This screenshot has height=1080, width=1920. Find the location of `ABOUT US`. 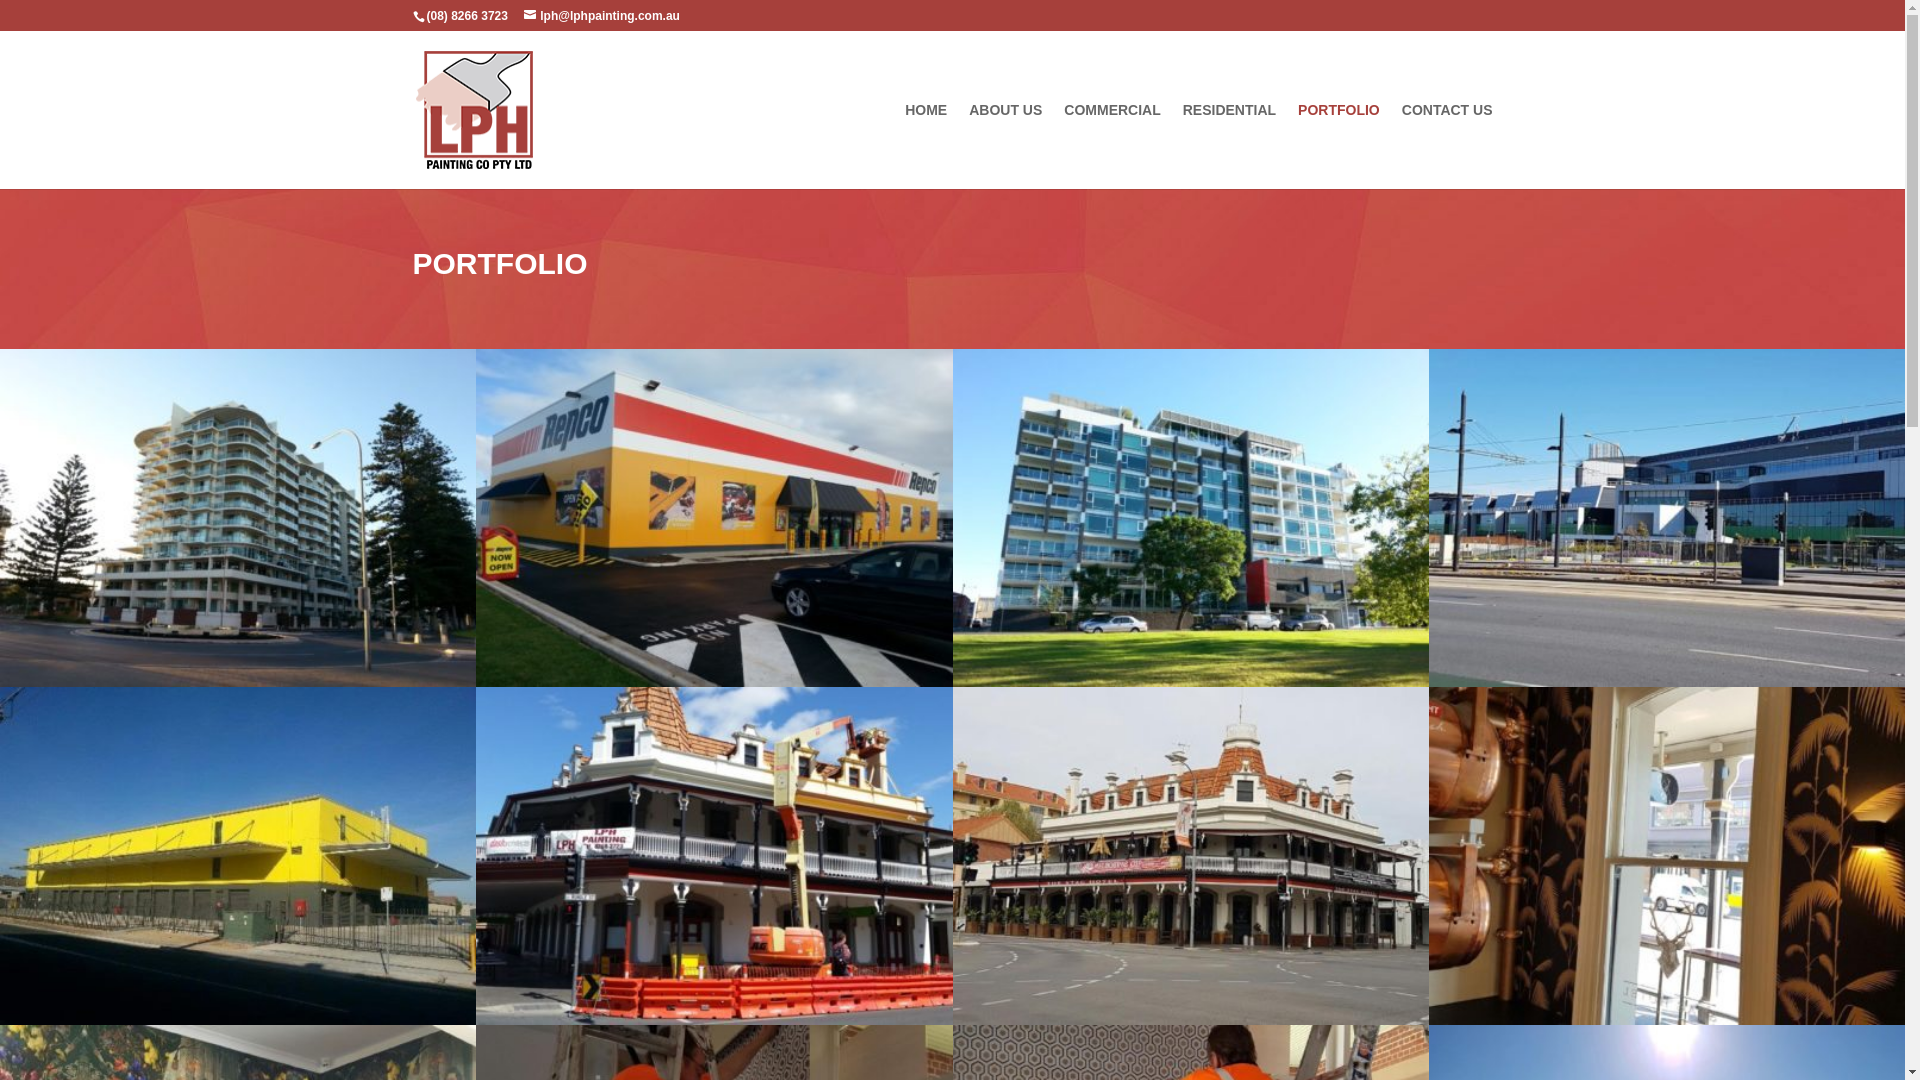

ABOUT US is located at coordinates (1005, 146).